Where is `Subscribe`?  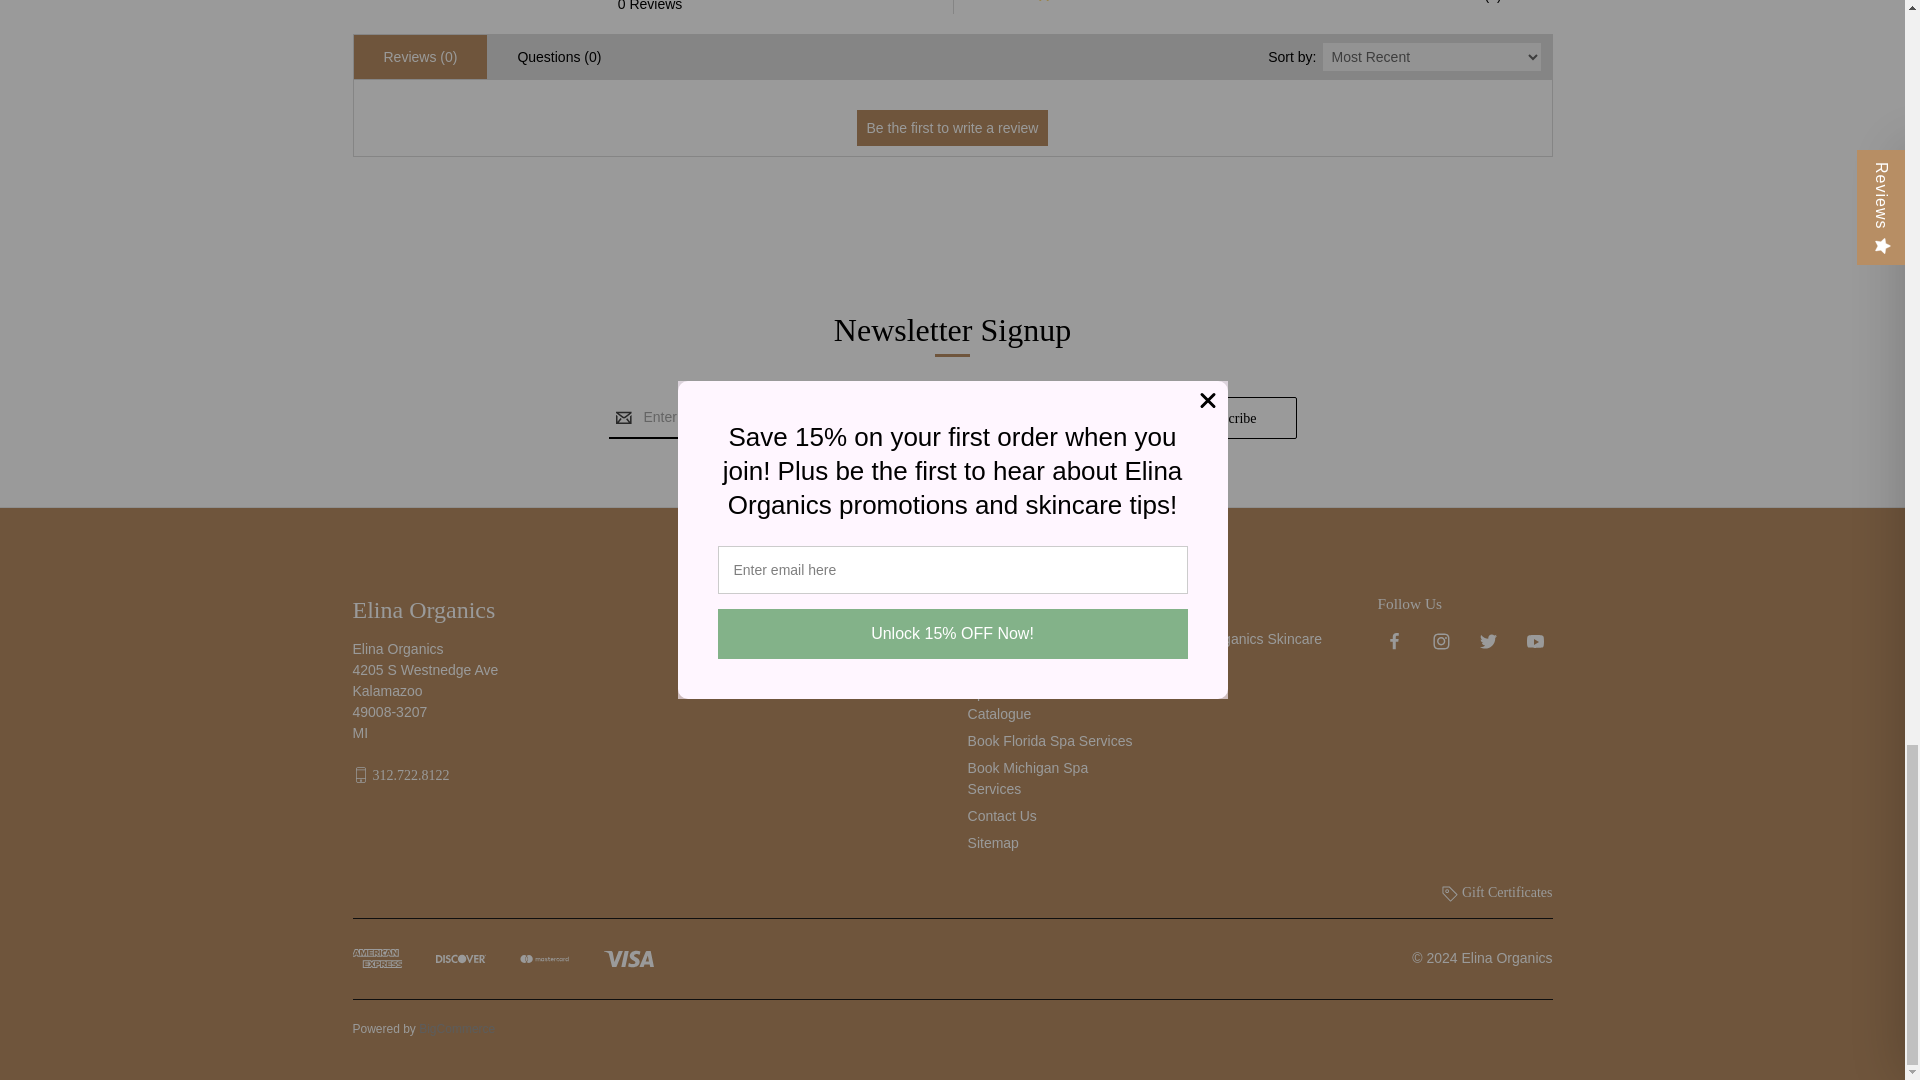
Subscribe is located at coordinates (1228, 418).